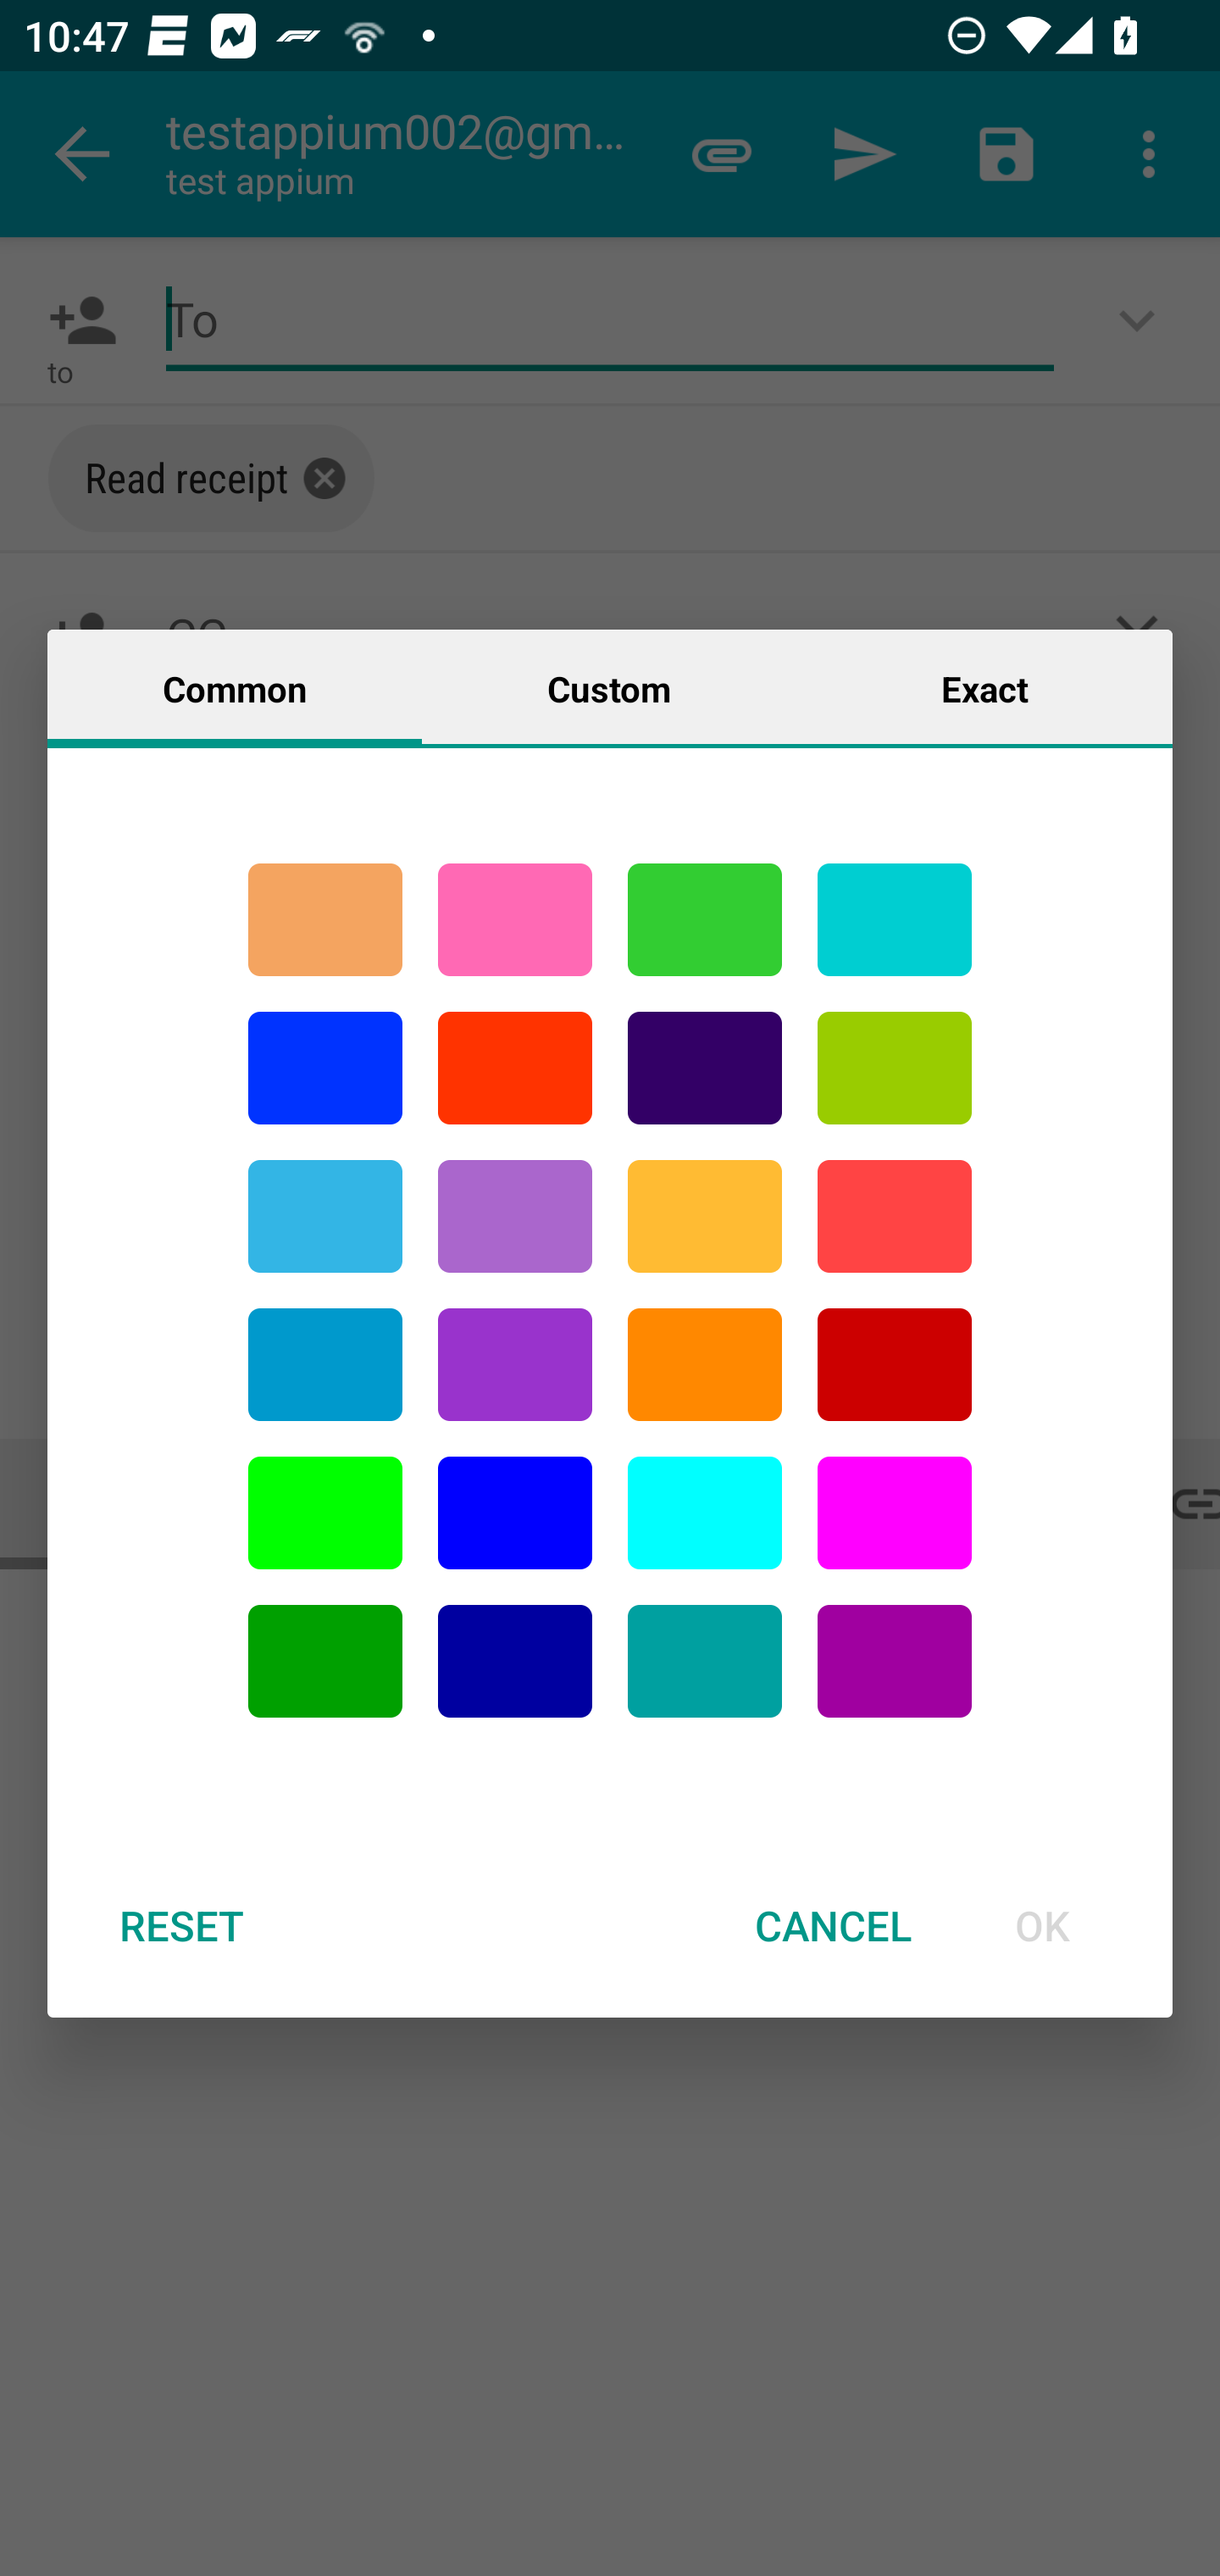 Image resolution: width=1220 pixels, height=2576 pixels. I want to click on Dark cyan, so click(325, 1365).